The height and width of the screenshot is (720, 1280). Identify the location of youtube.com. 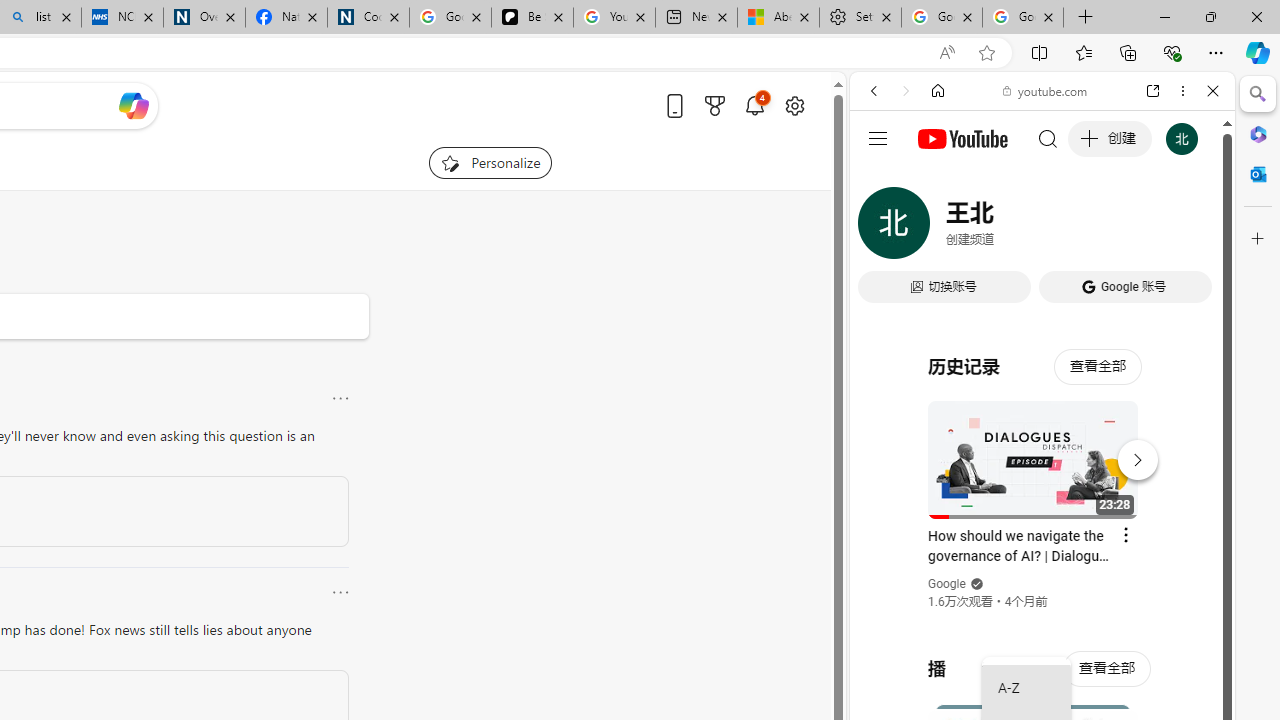
(1046, 90).